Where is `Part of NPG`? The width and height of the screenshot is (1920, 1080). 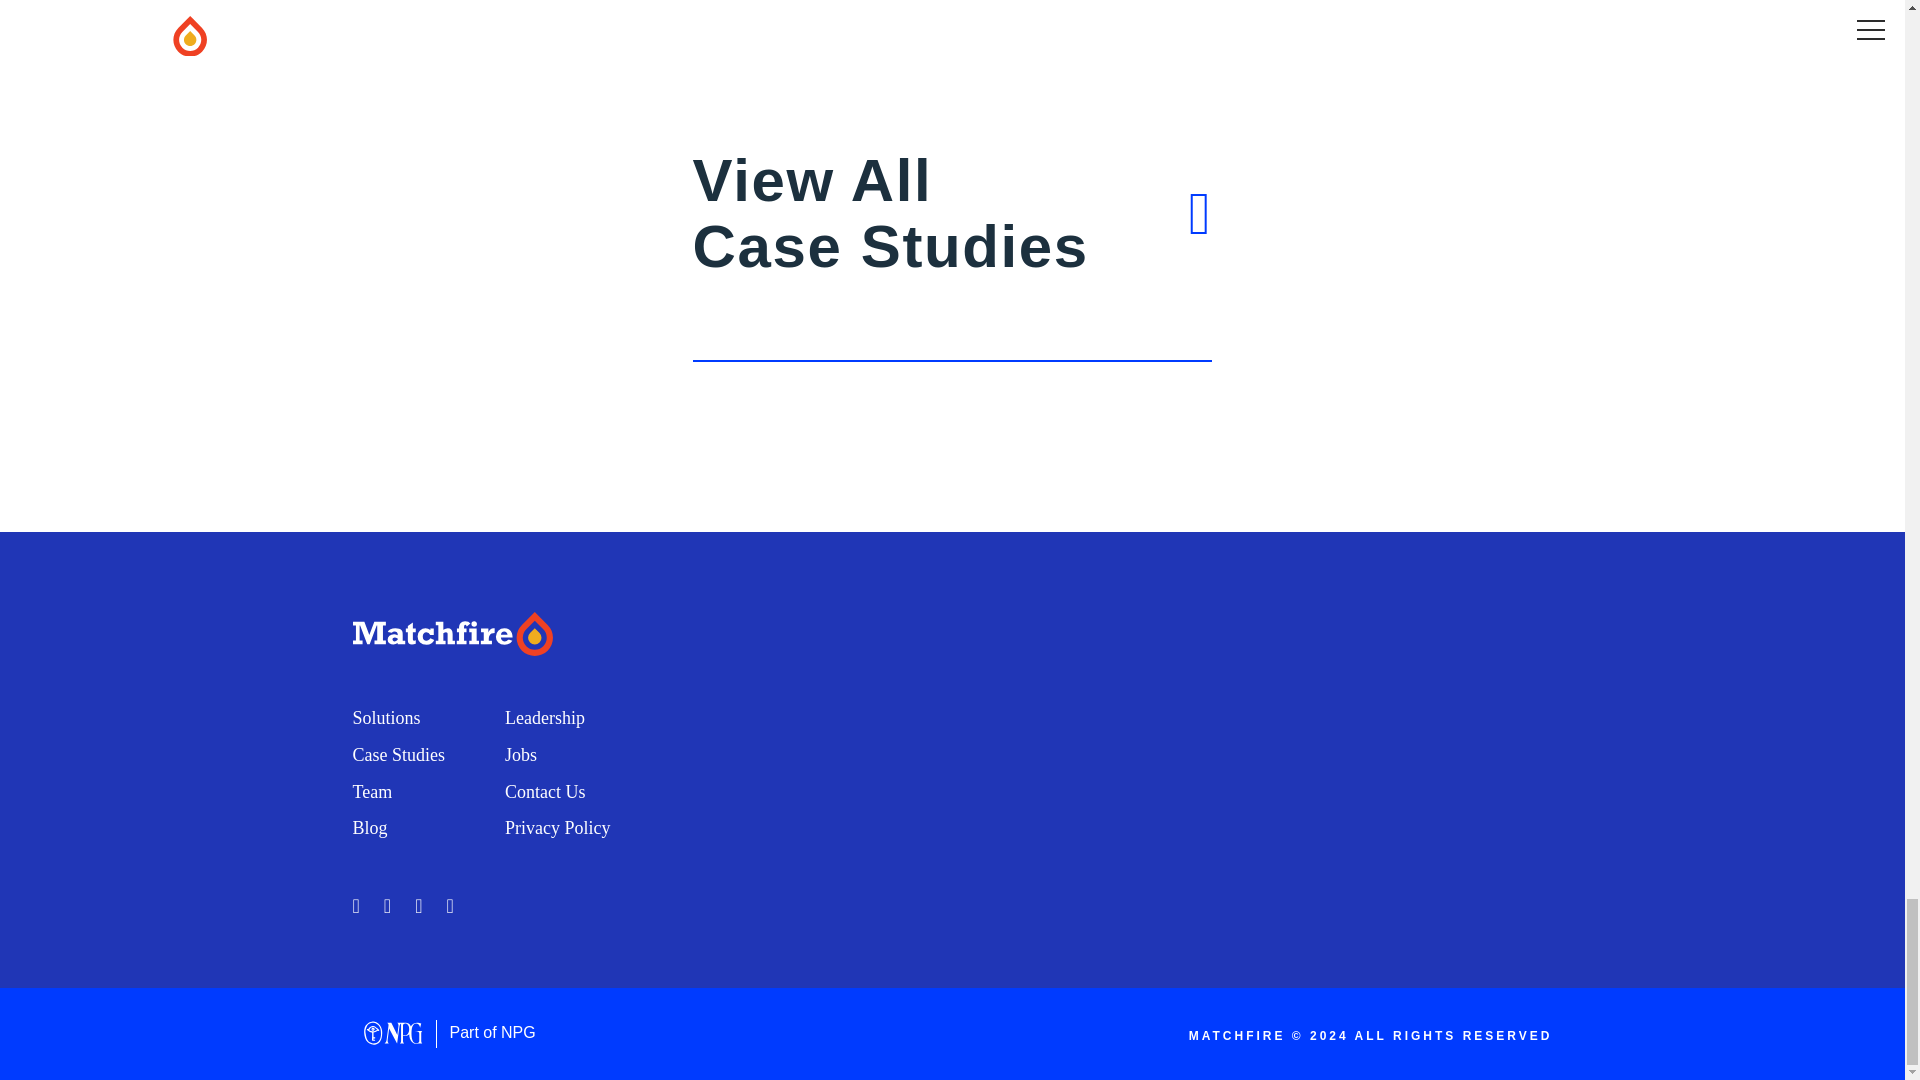
Part of NPG is located at coordinates (557, 828).